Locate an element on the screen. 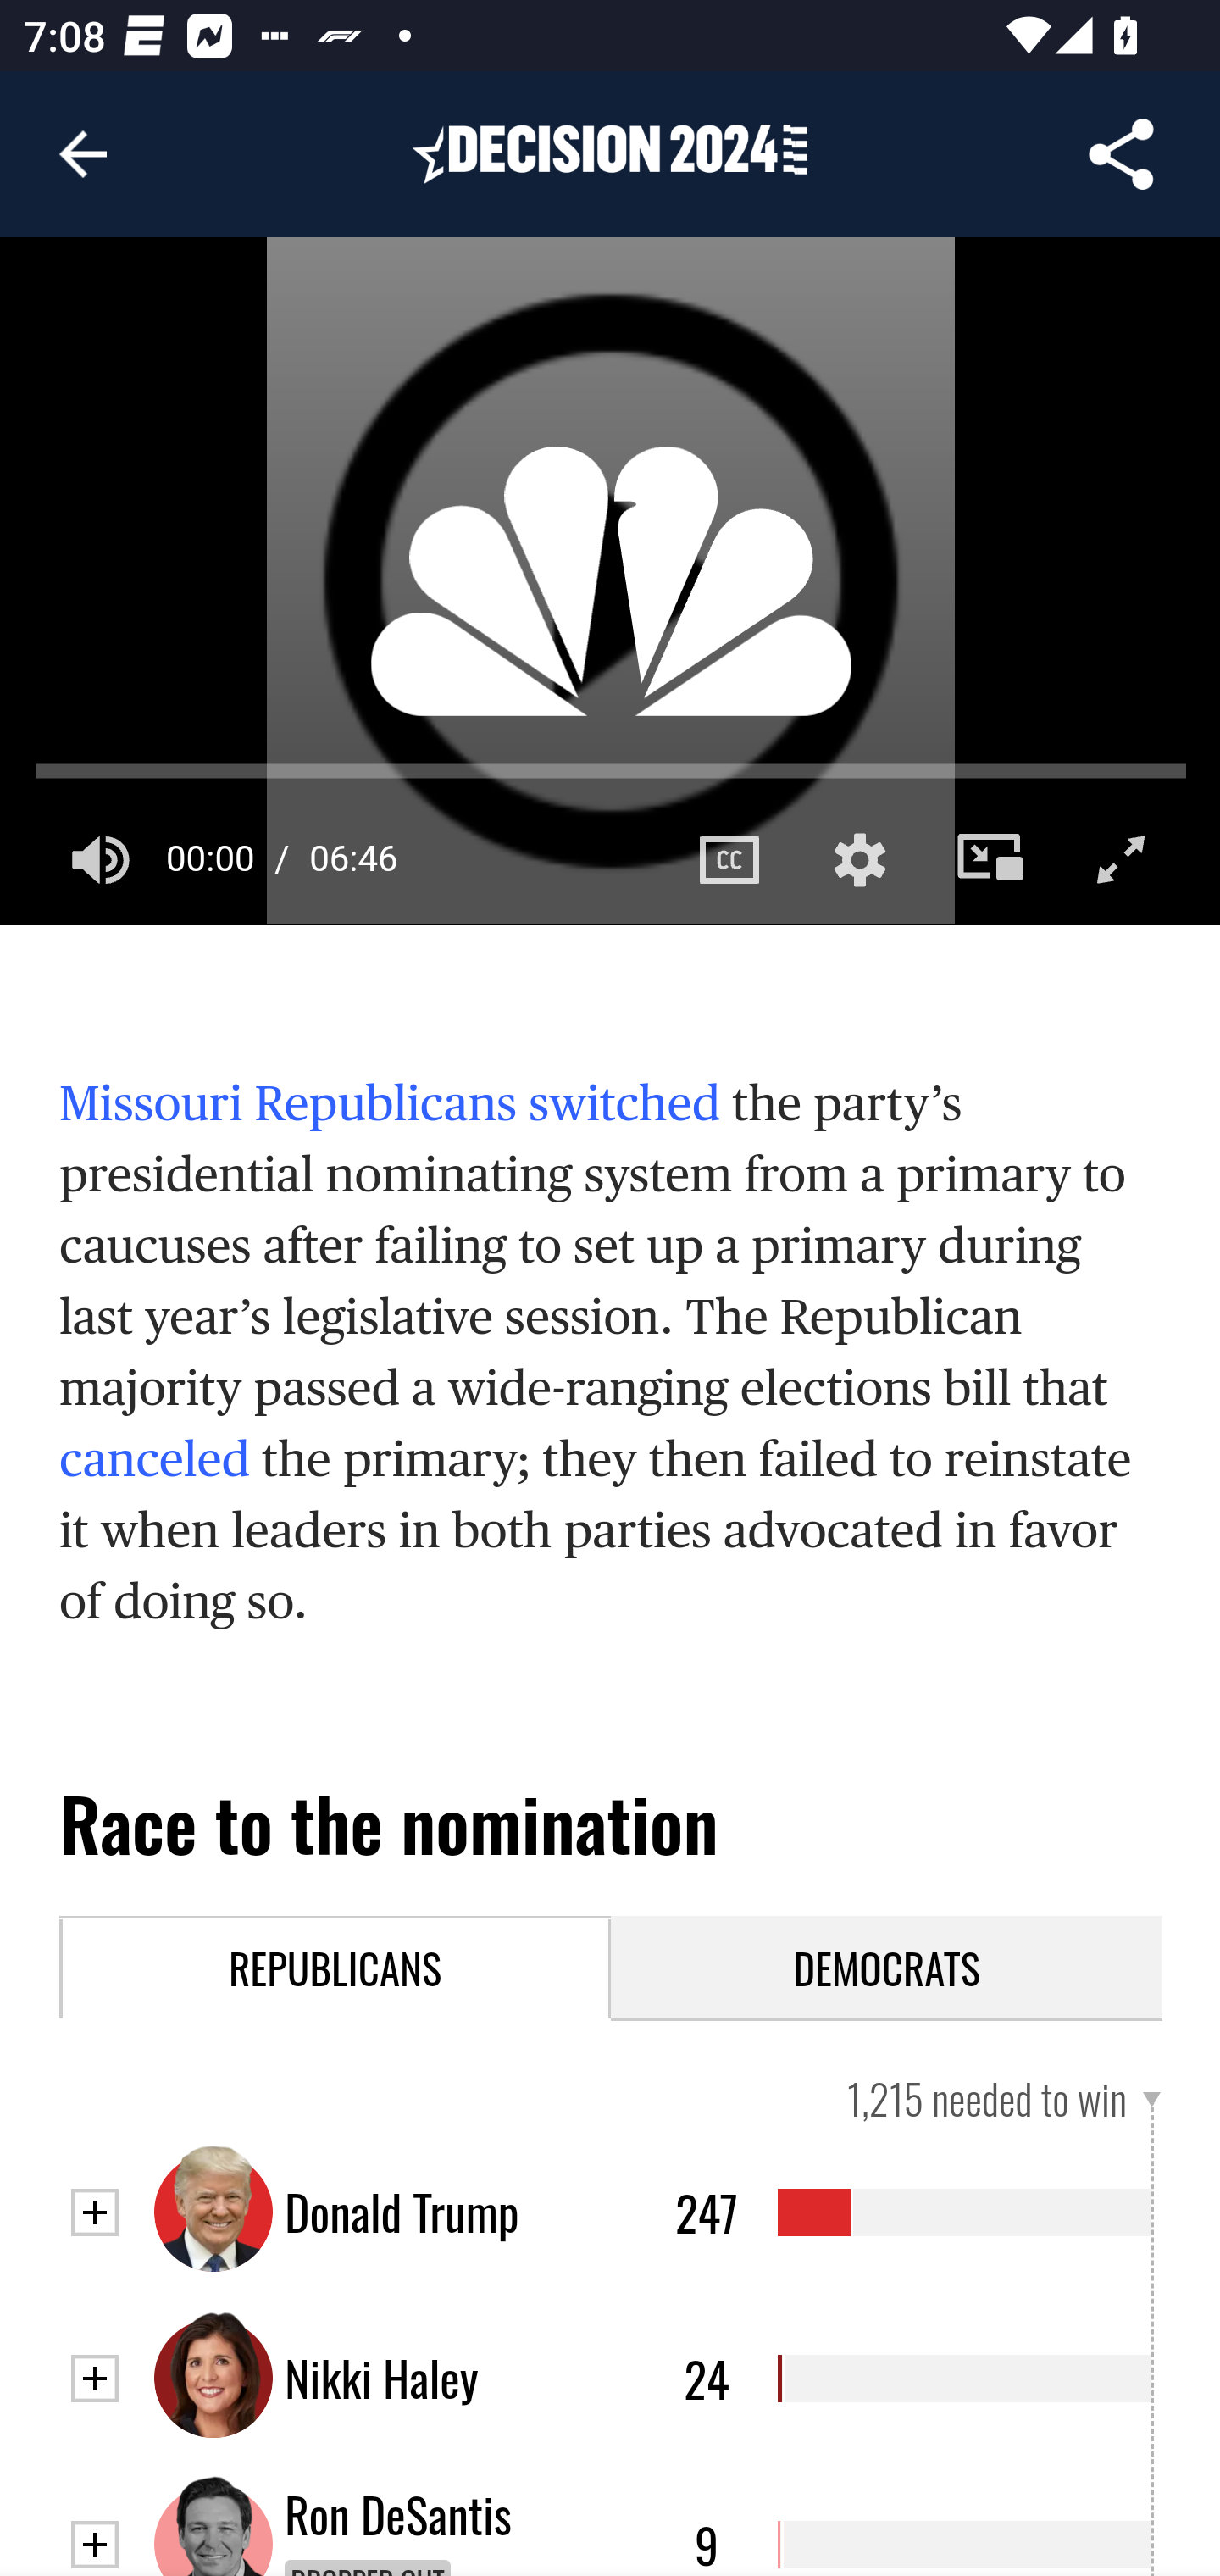  canceled is located at coordinates (155, 1459).